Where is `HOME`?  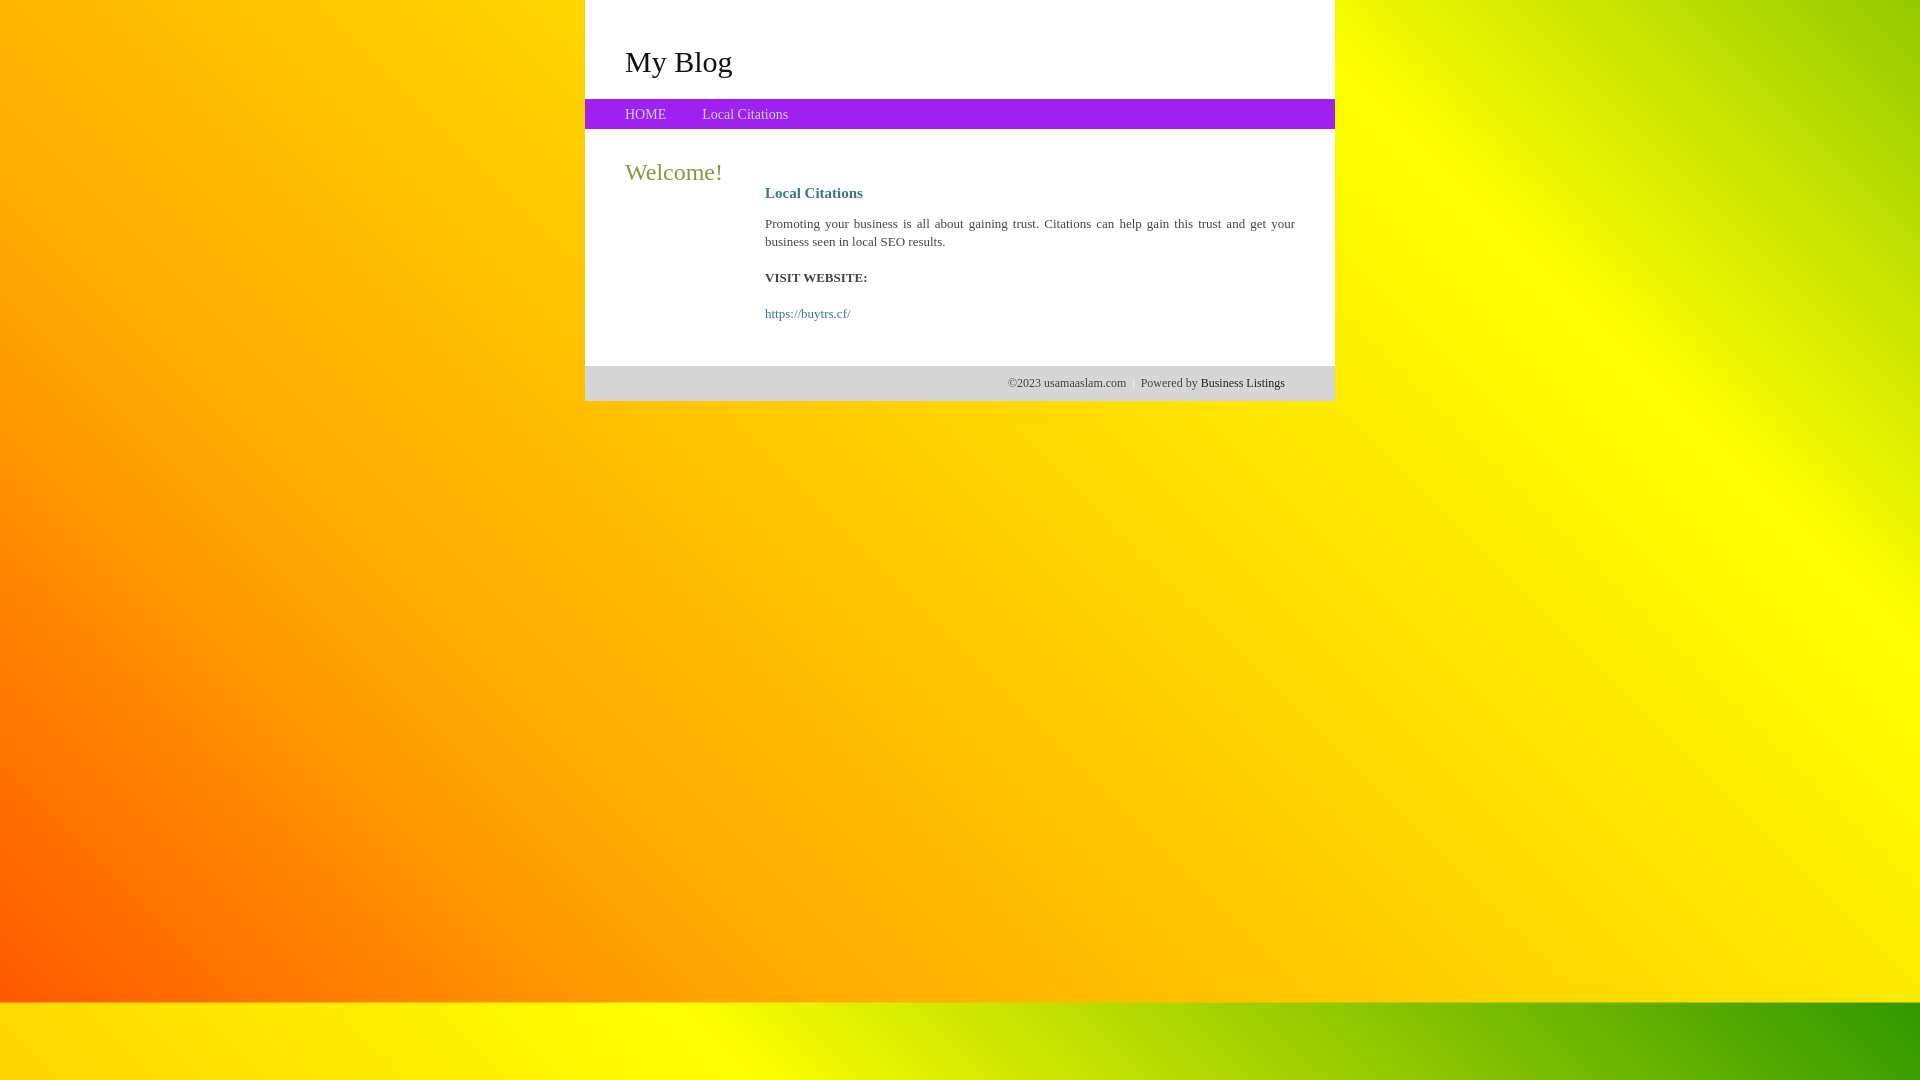 HOME is located at coordinates (646, 114).